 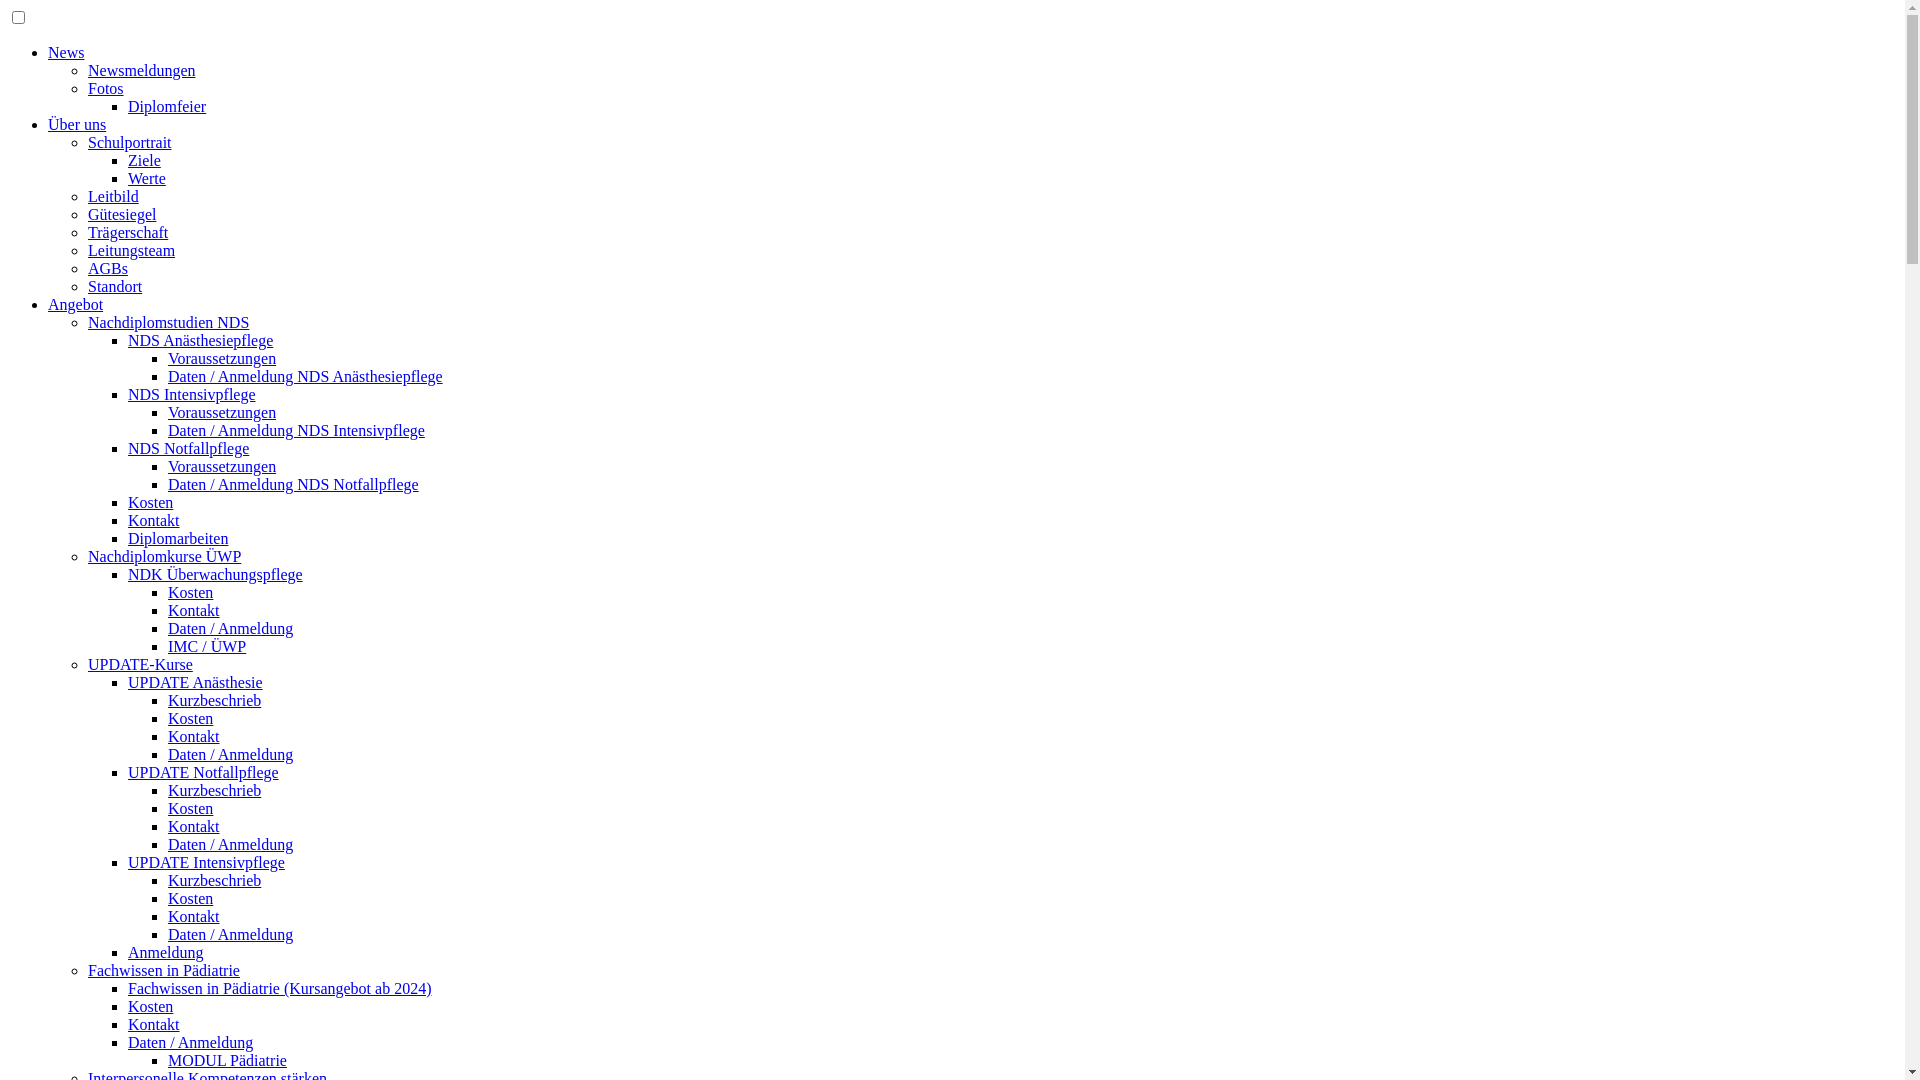 What do you see at coordinates (188, 448) in the screenshot?
I see `NDS Notfallpflege` at bounding box center [188, 448].